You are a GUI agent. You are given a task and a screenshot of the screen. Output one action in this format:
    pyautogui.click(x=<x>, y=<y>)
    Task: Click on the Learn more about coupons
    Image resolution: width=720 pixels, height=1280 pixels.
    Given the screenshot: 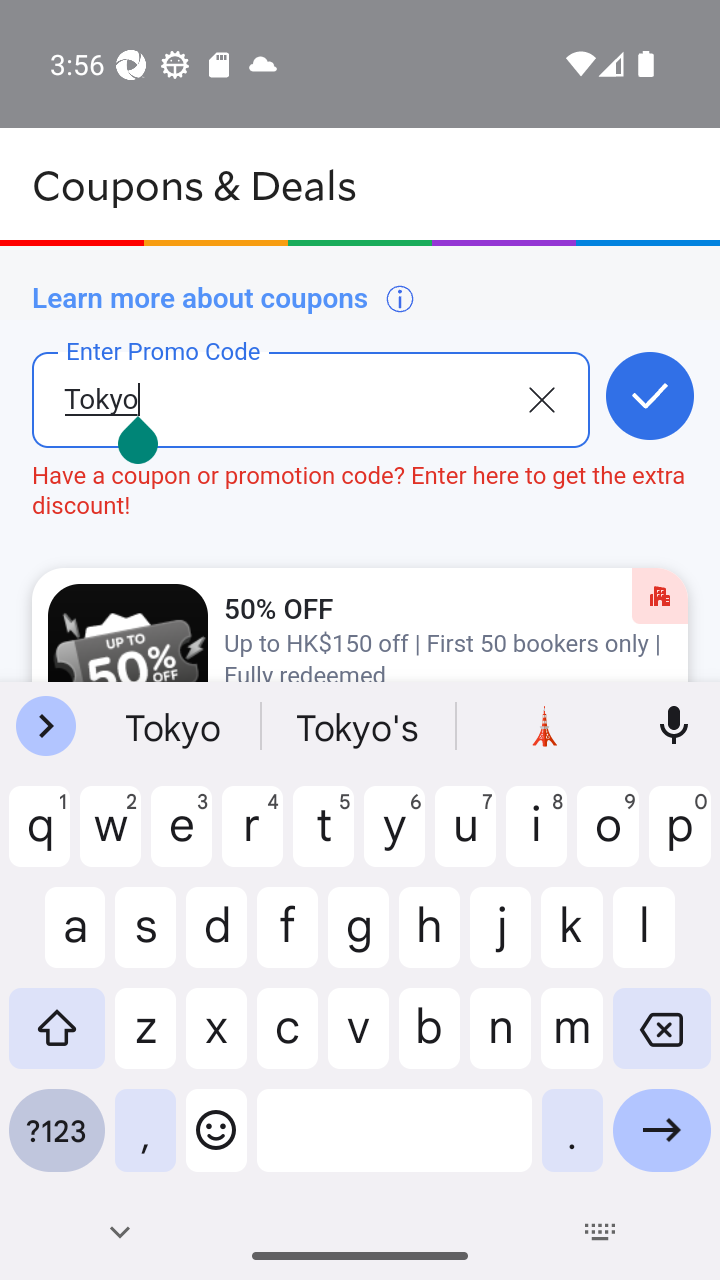 What is the action you would take?
    pyautogui.click(x=224, y=298)
    